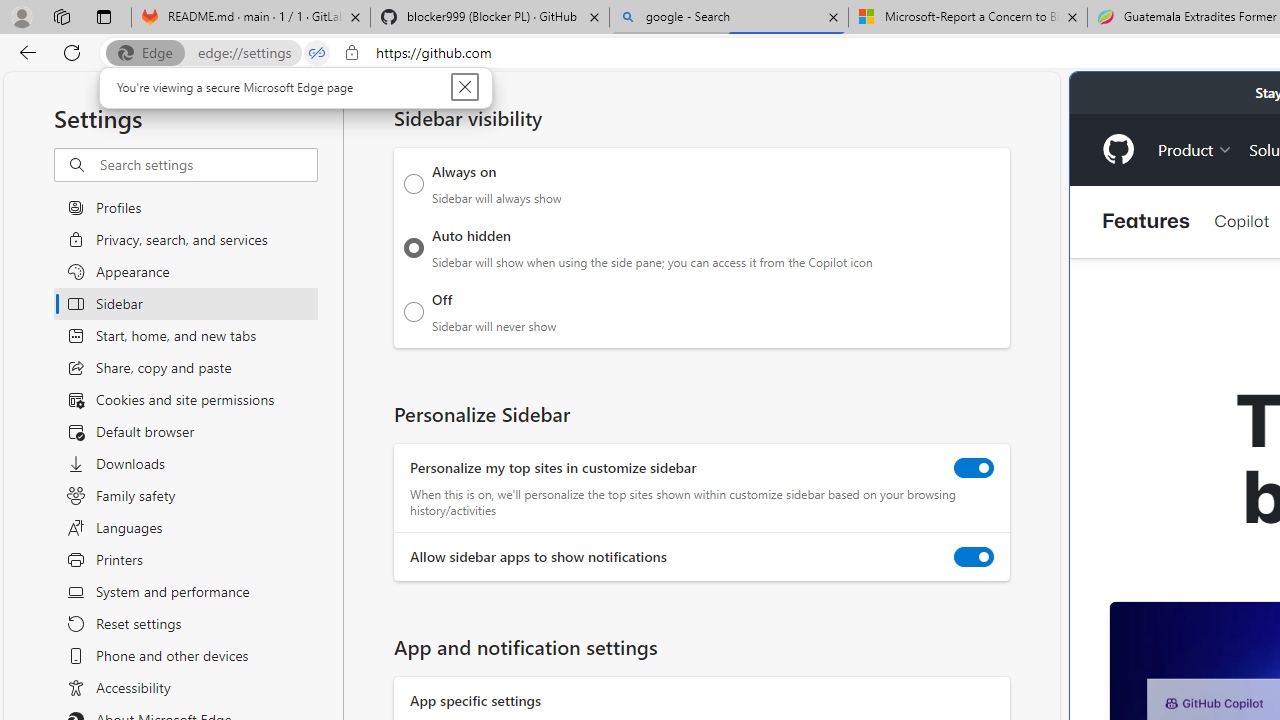 The image size is (1280, 720). What do you see at coordinates (21, 16) in the screenshot?
I see `Personal Profile` at bounding box center [21, 16].